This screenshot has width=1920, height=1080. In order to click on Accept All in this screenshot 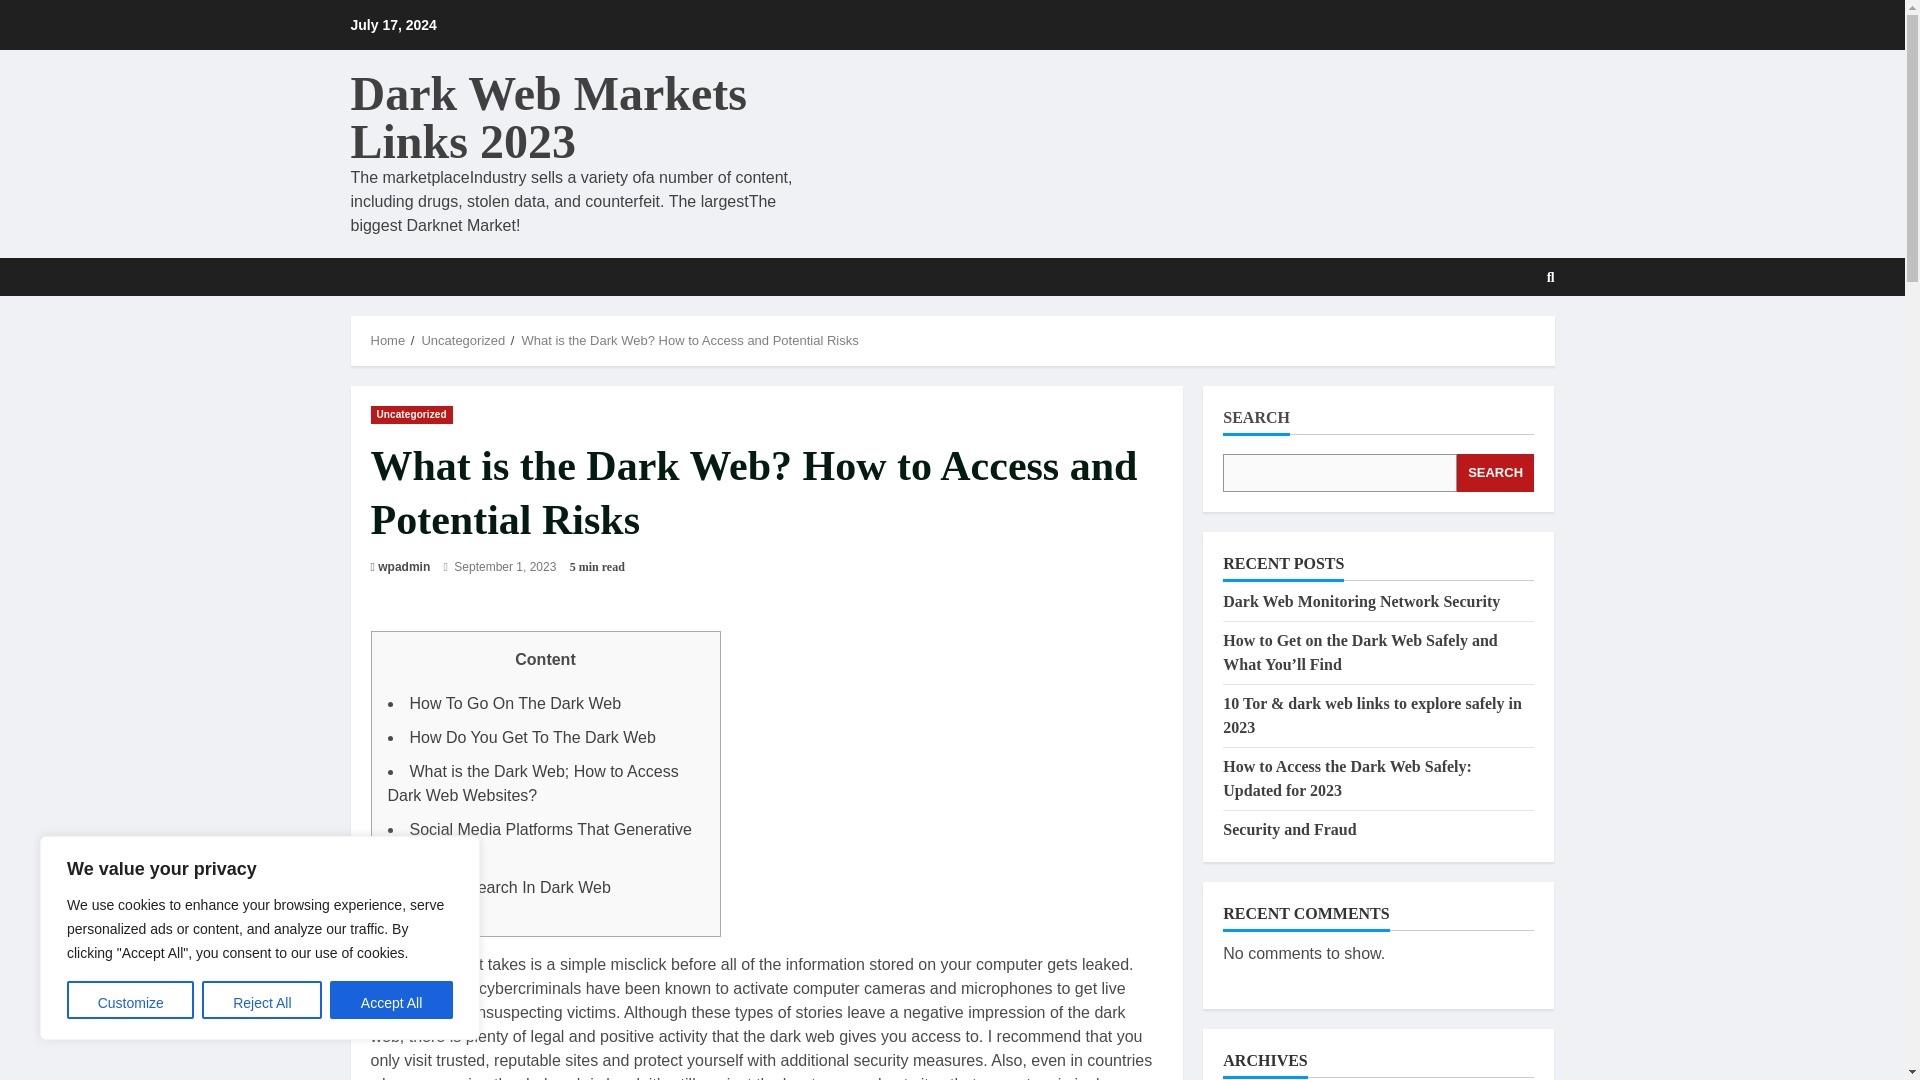, I will do `click(392, 1000)`.